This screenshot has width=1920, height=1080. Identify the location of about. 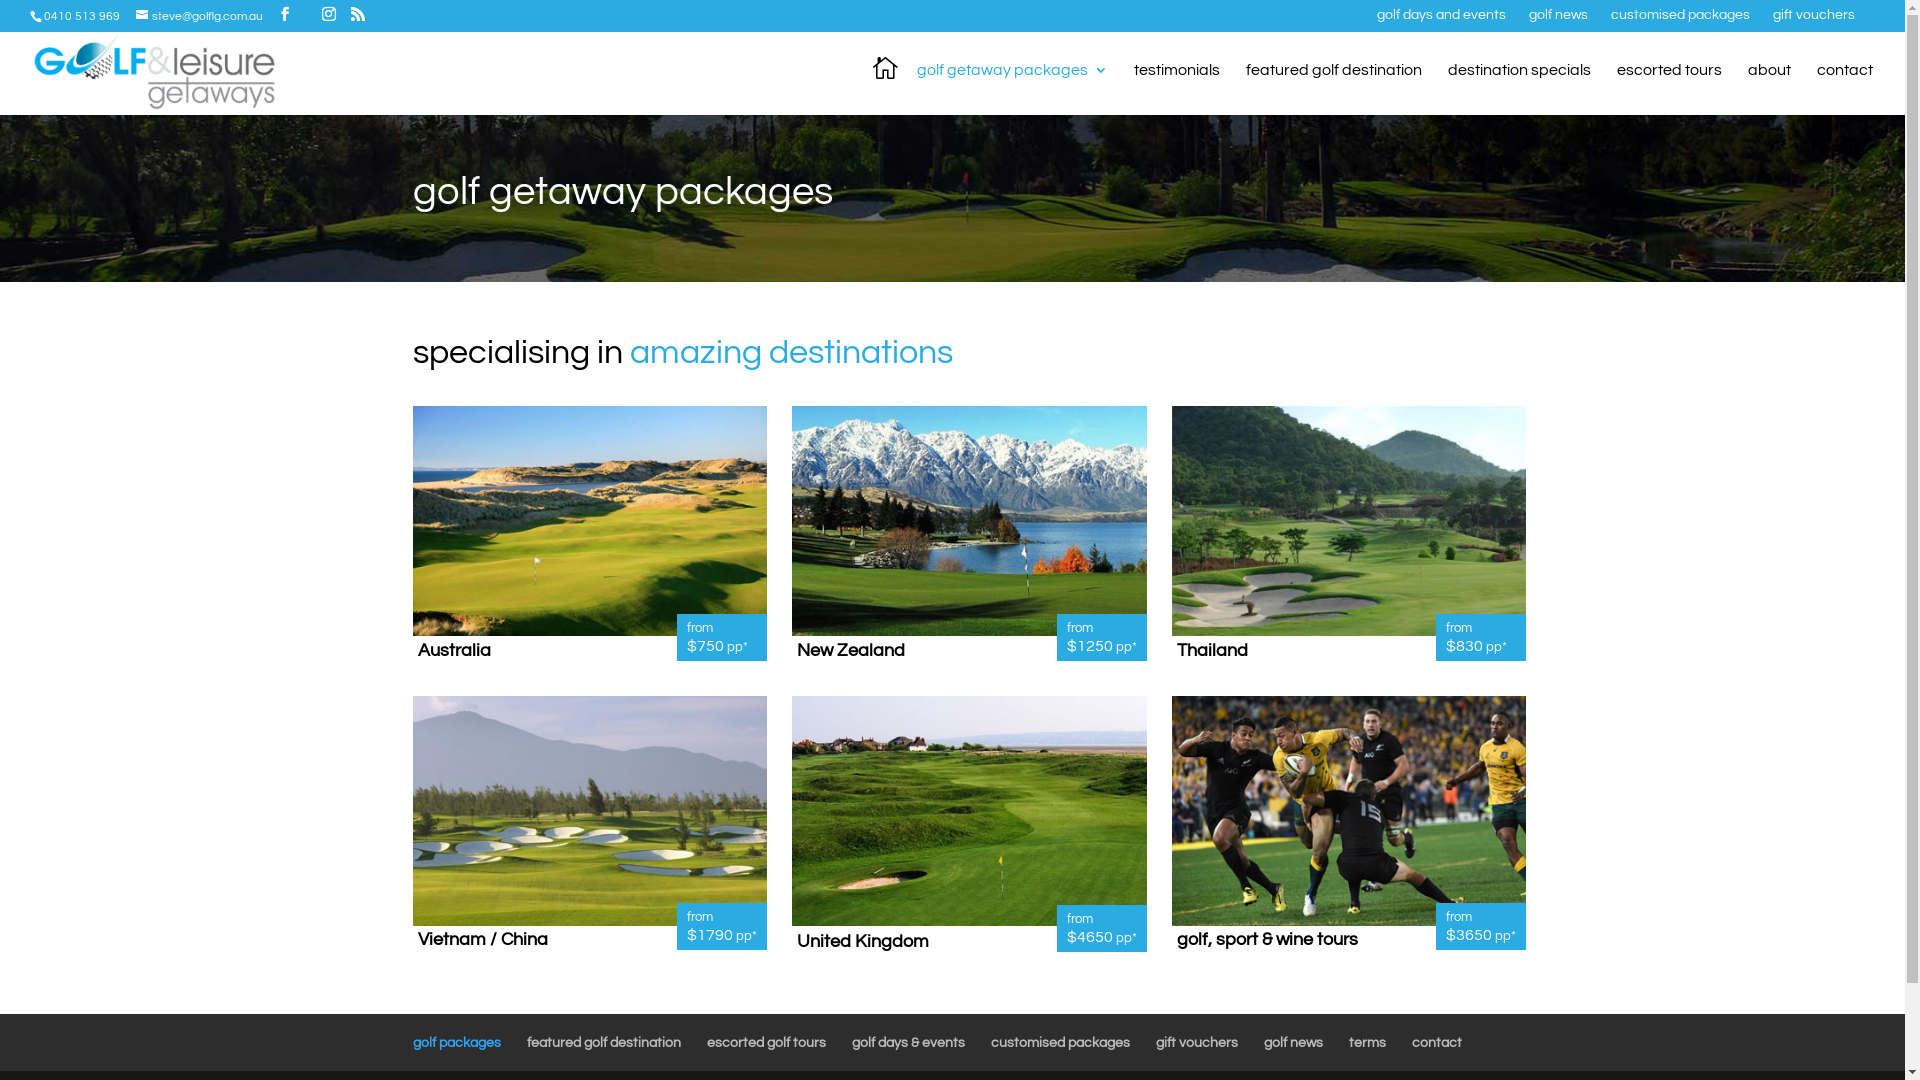
(1770, 86).